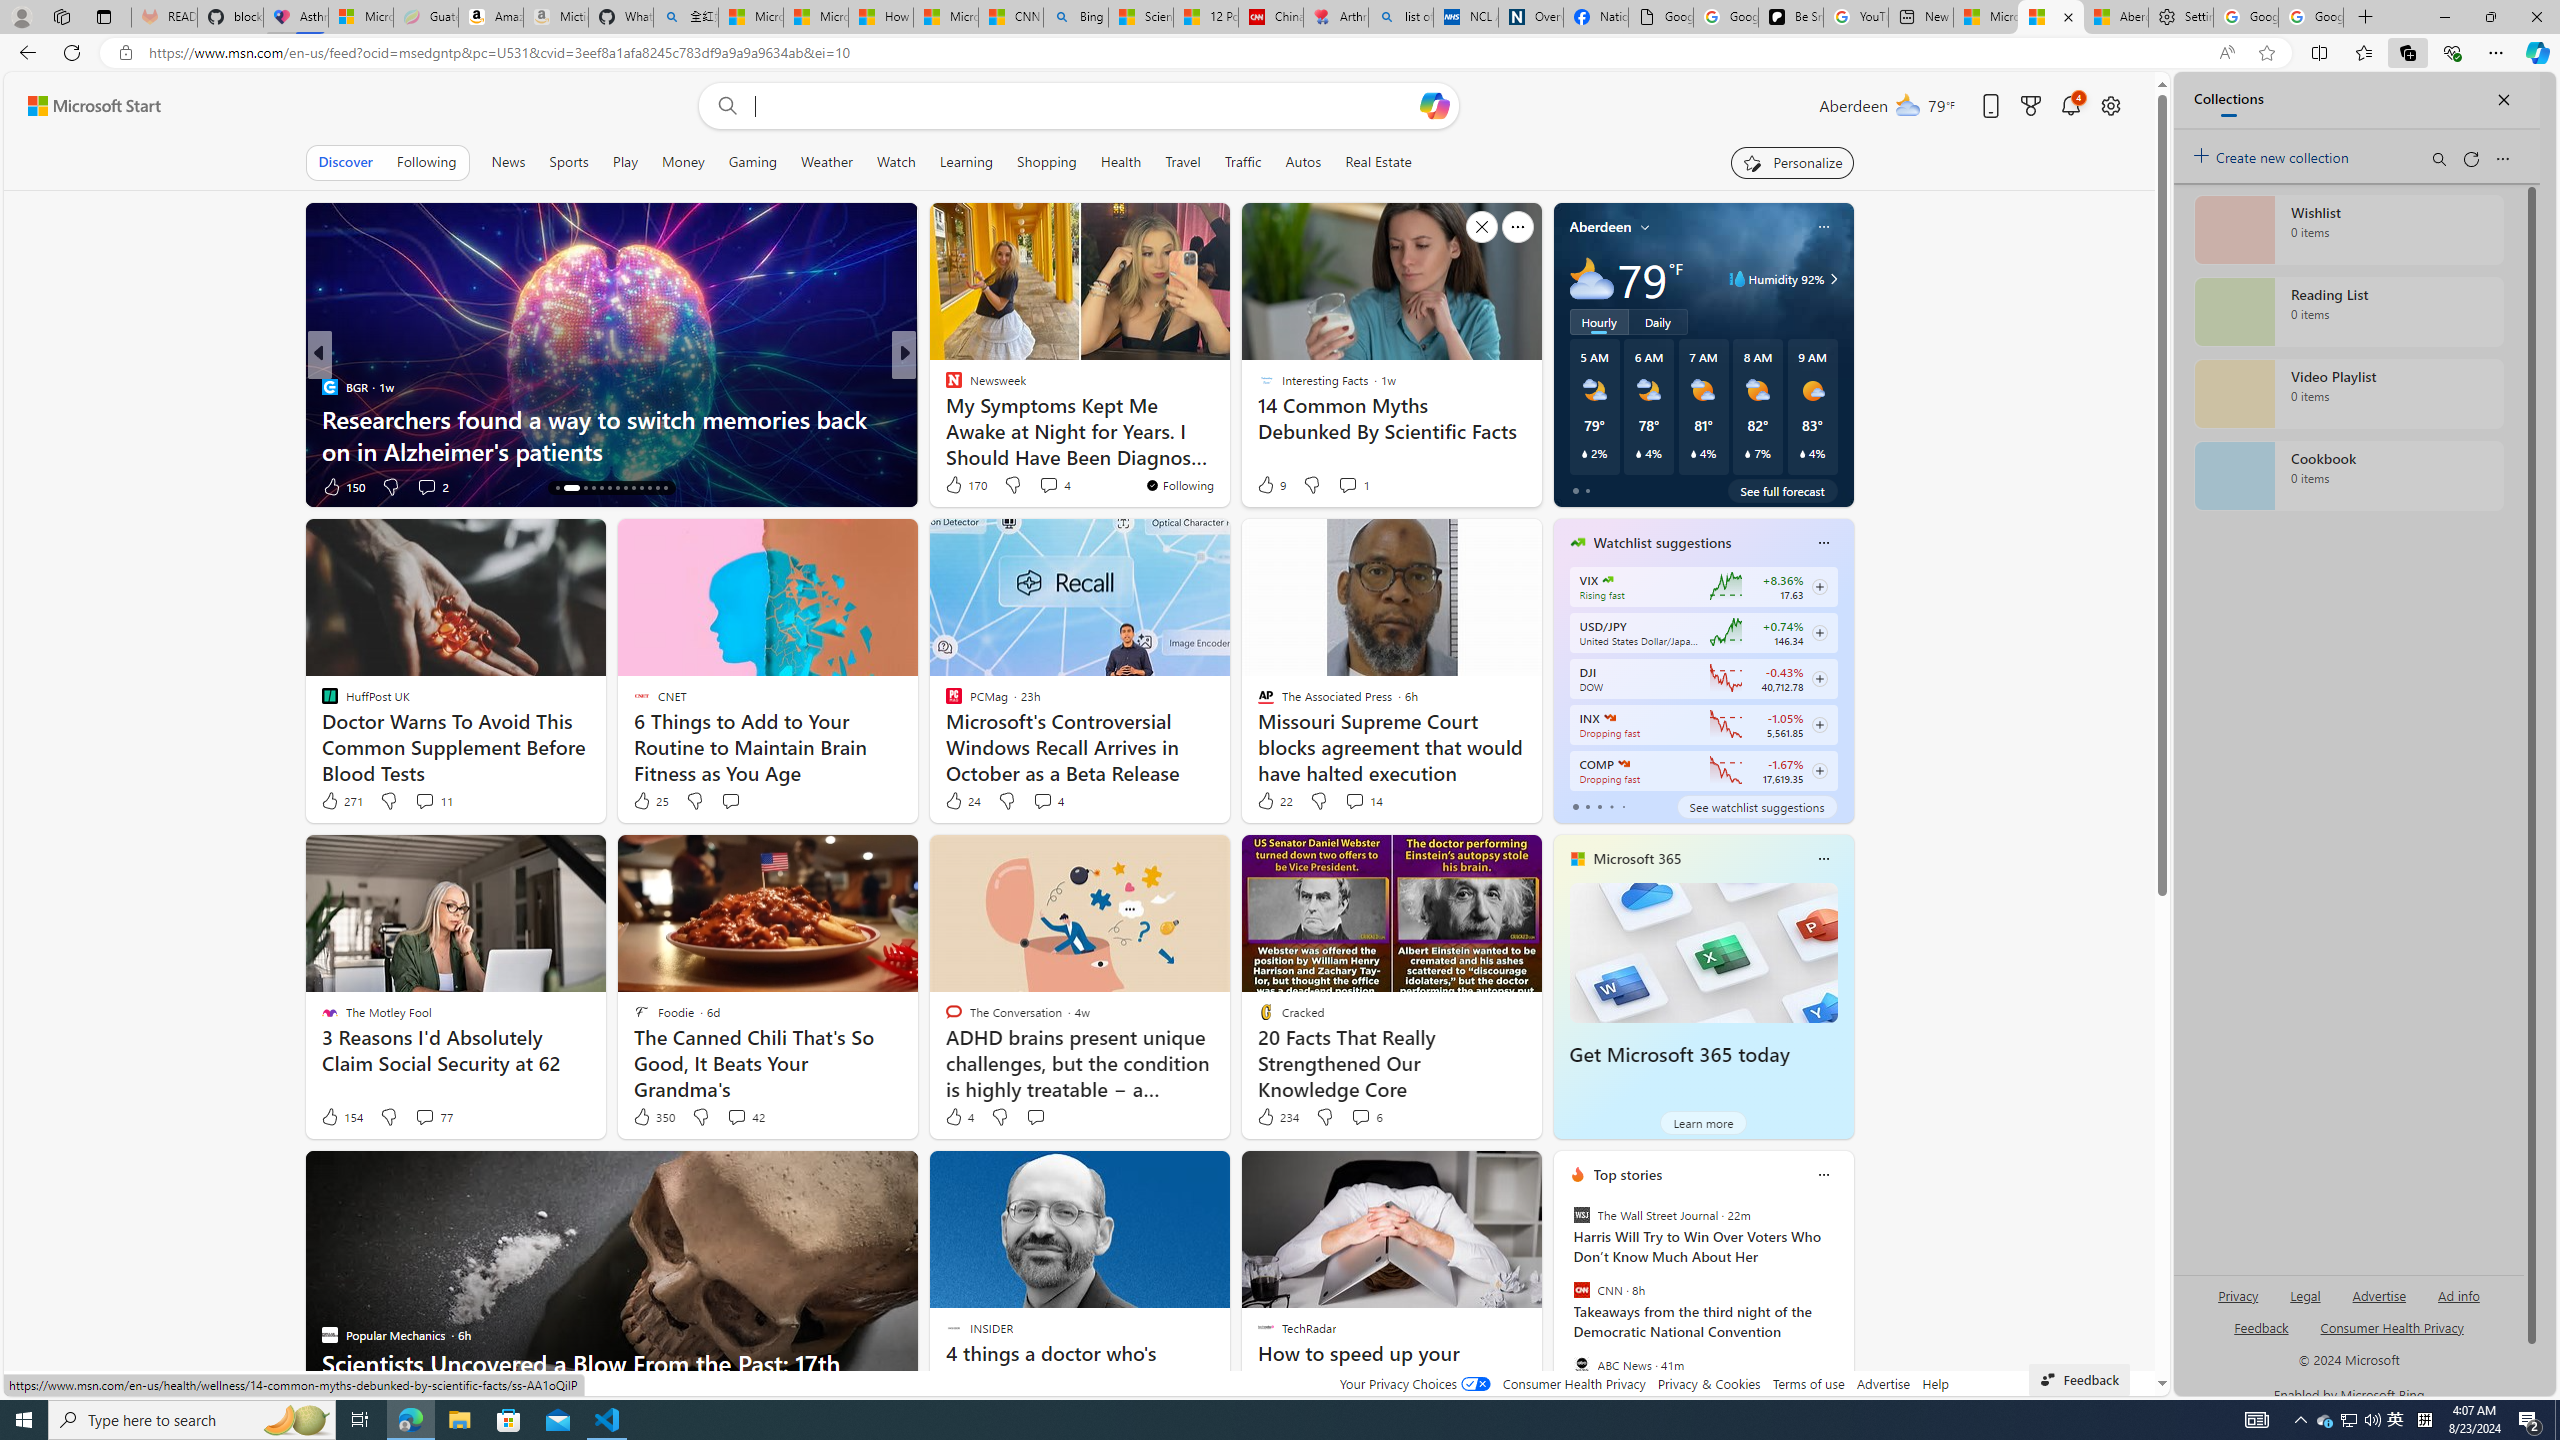 The height and width of the screenshot is (1440, 2560). Describe the element at coordinates (1662, 542) in the screenshot. I see `Watchlist suggestions` at that location.